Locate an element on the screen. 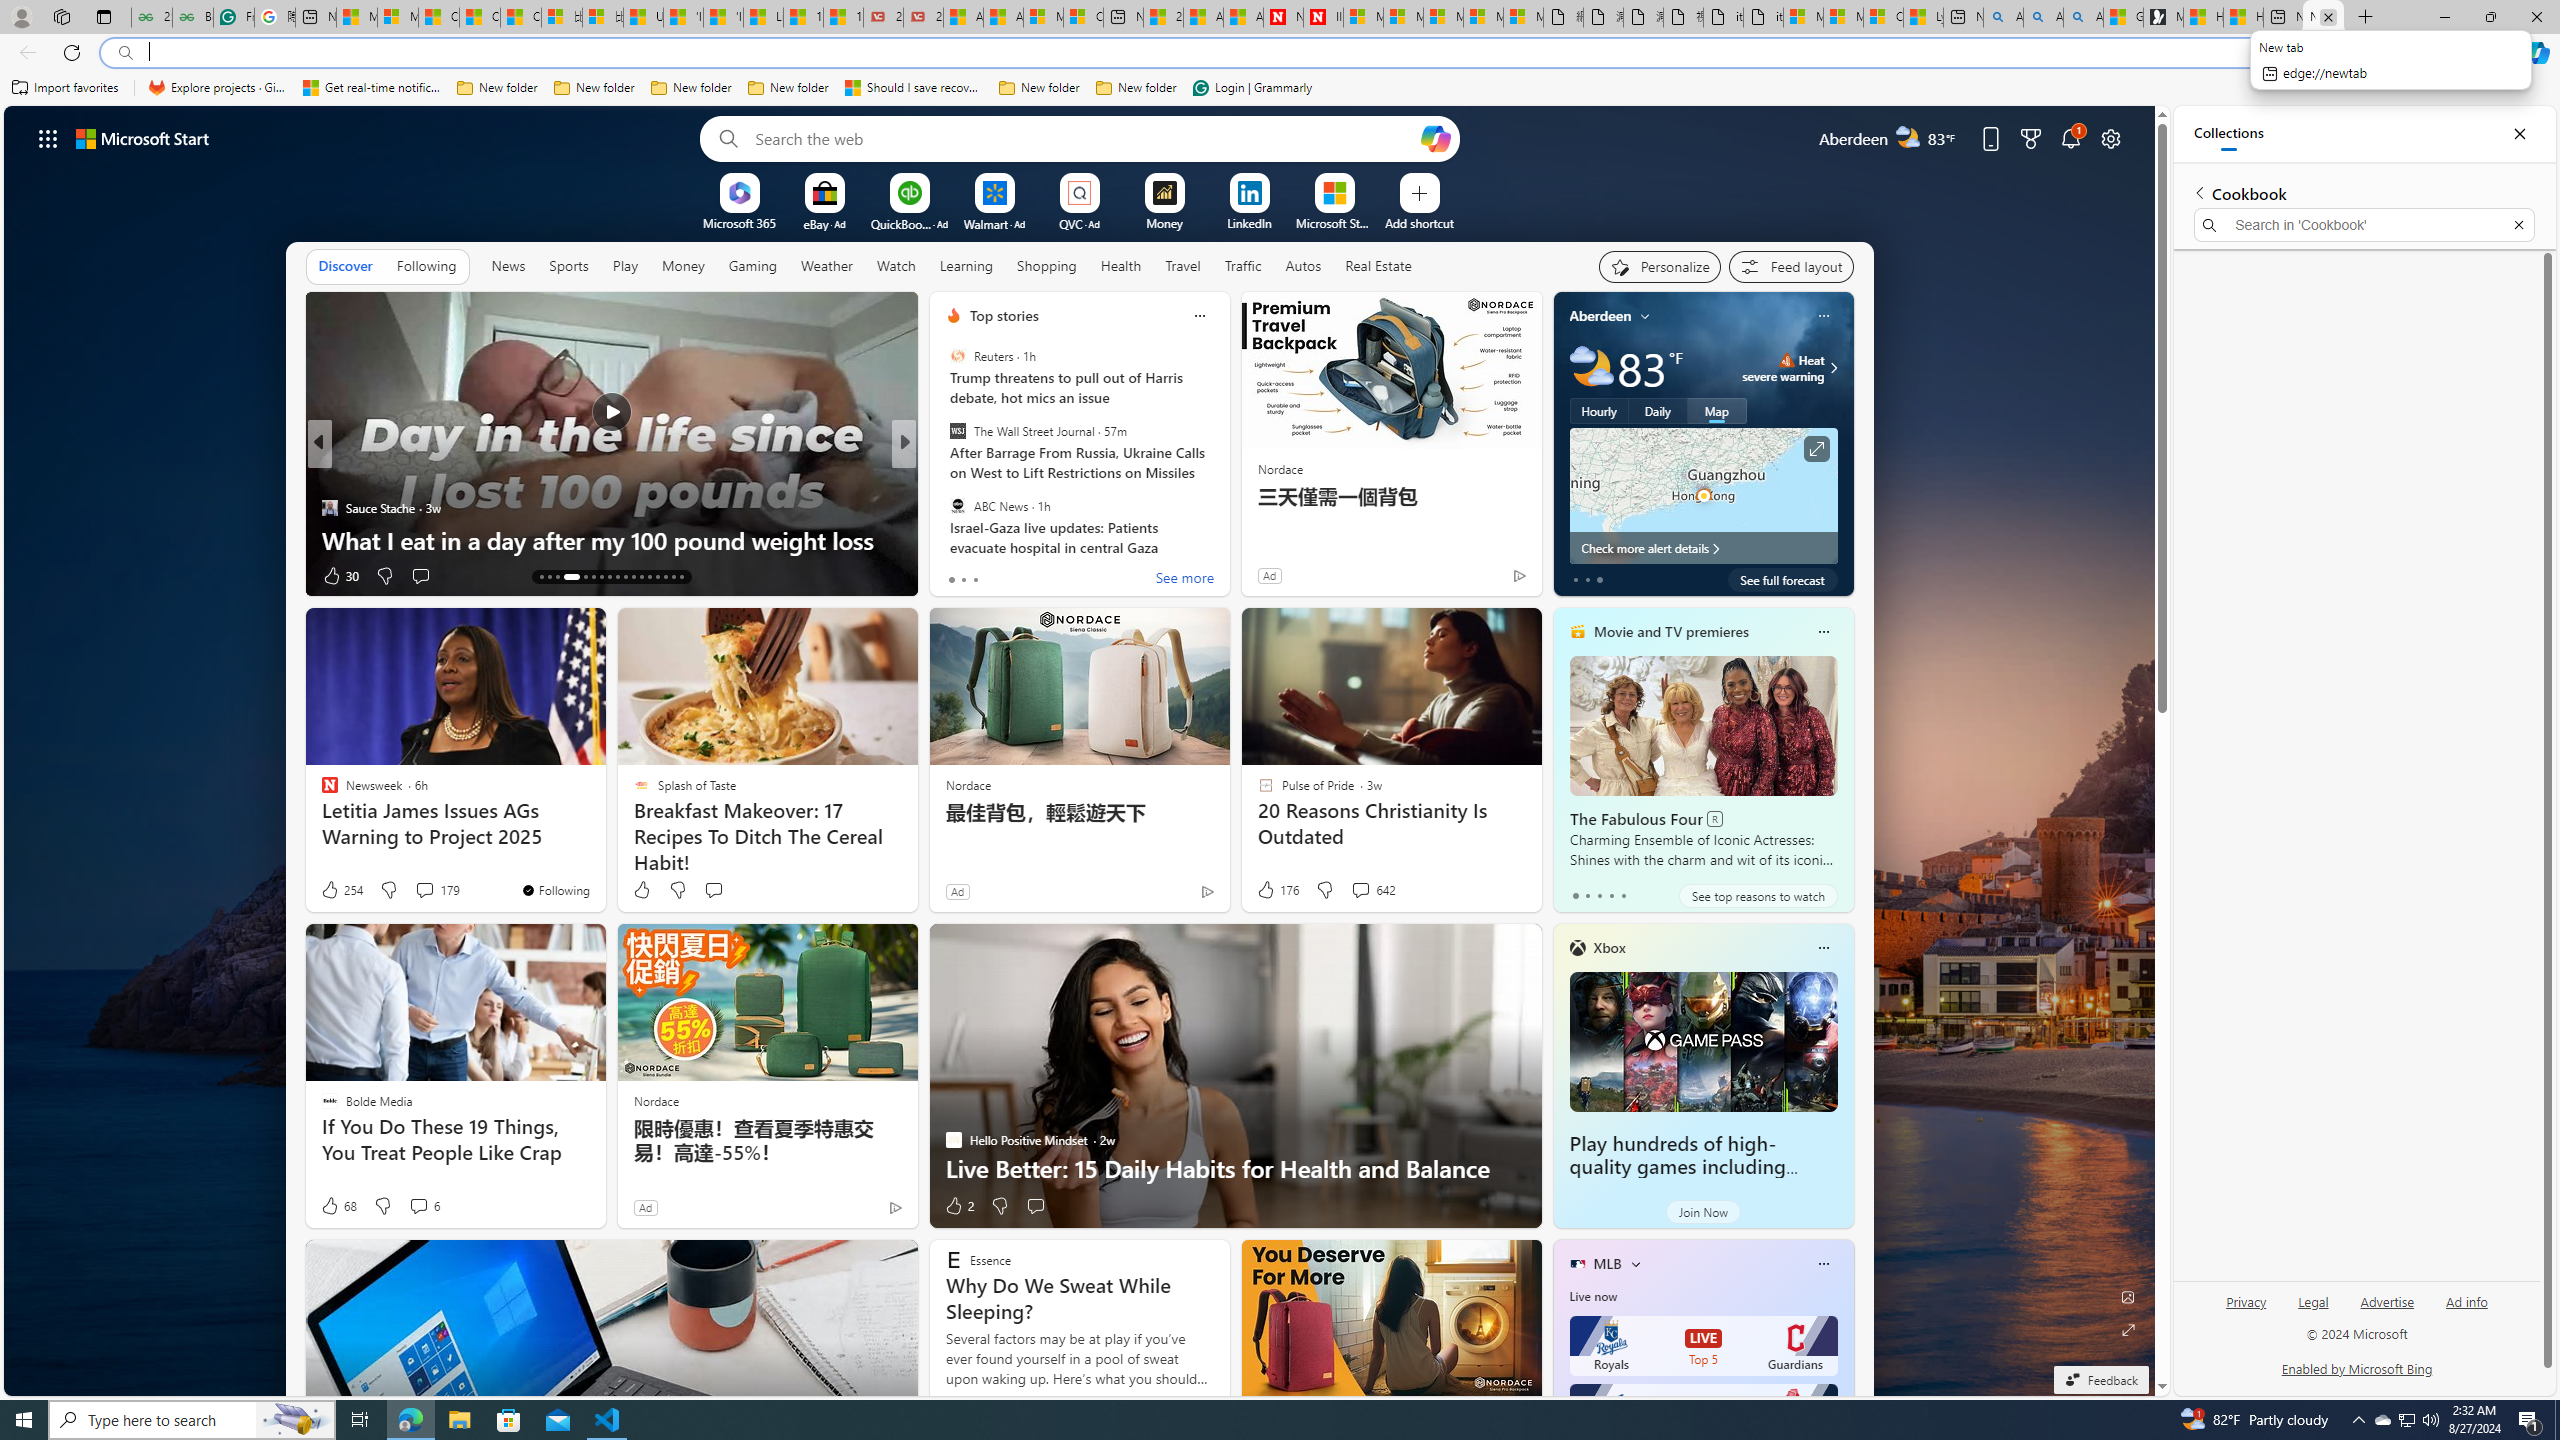 The image size is (2560, 1440). Groovy Era is located at coordinates (945, 476).